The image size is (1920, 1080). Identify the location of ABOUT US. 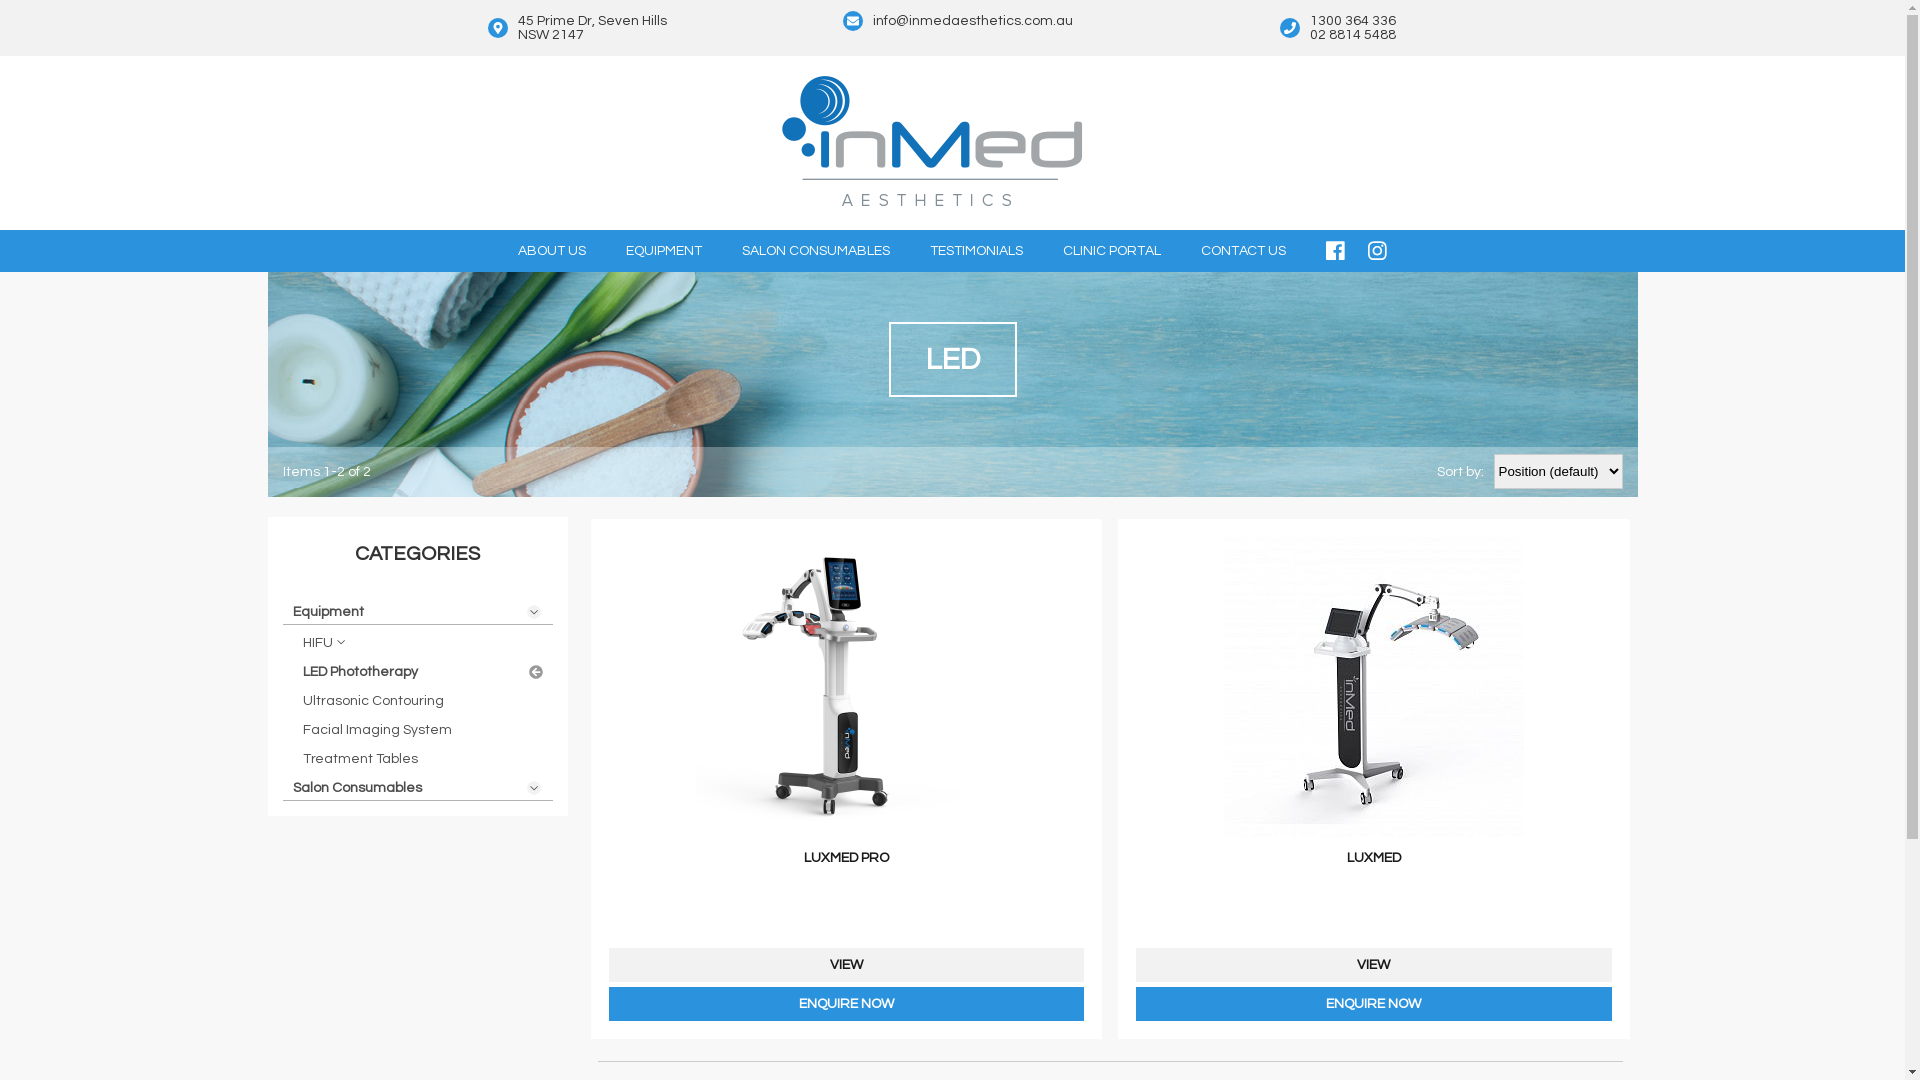
(552, 251).